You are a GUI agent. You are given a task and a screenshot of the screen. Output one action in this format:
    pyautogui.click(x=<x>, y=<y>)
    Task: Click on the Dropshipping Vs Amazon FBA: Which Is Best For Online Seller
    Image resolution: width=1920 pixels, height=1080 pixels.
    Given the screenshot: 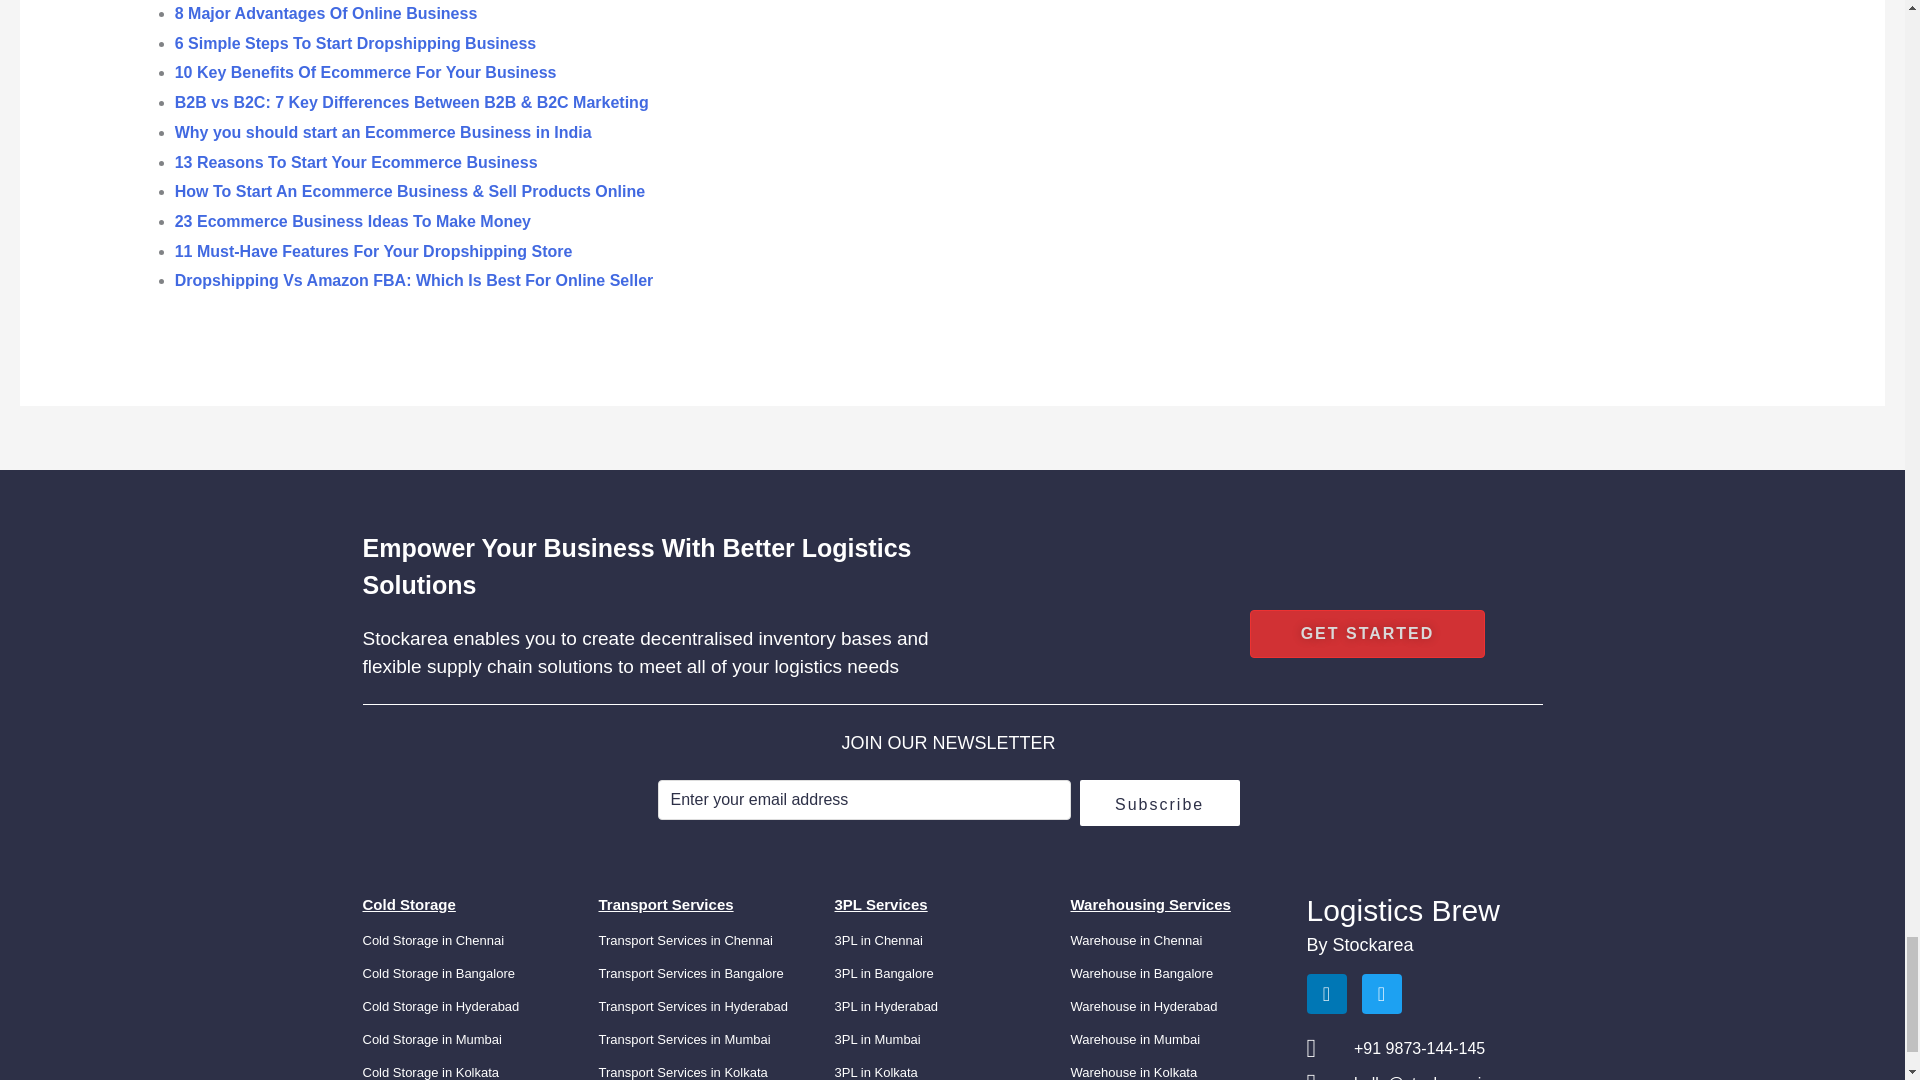 What is the action you would take?
    pyautogui.click(x=414, y=280)
    